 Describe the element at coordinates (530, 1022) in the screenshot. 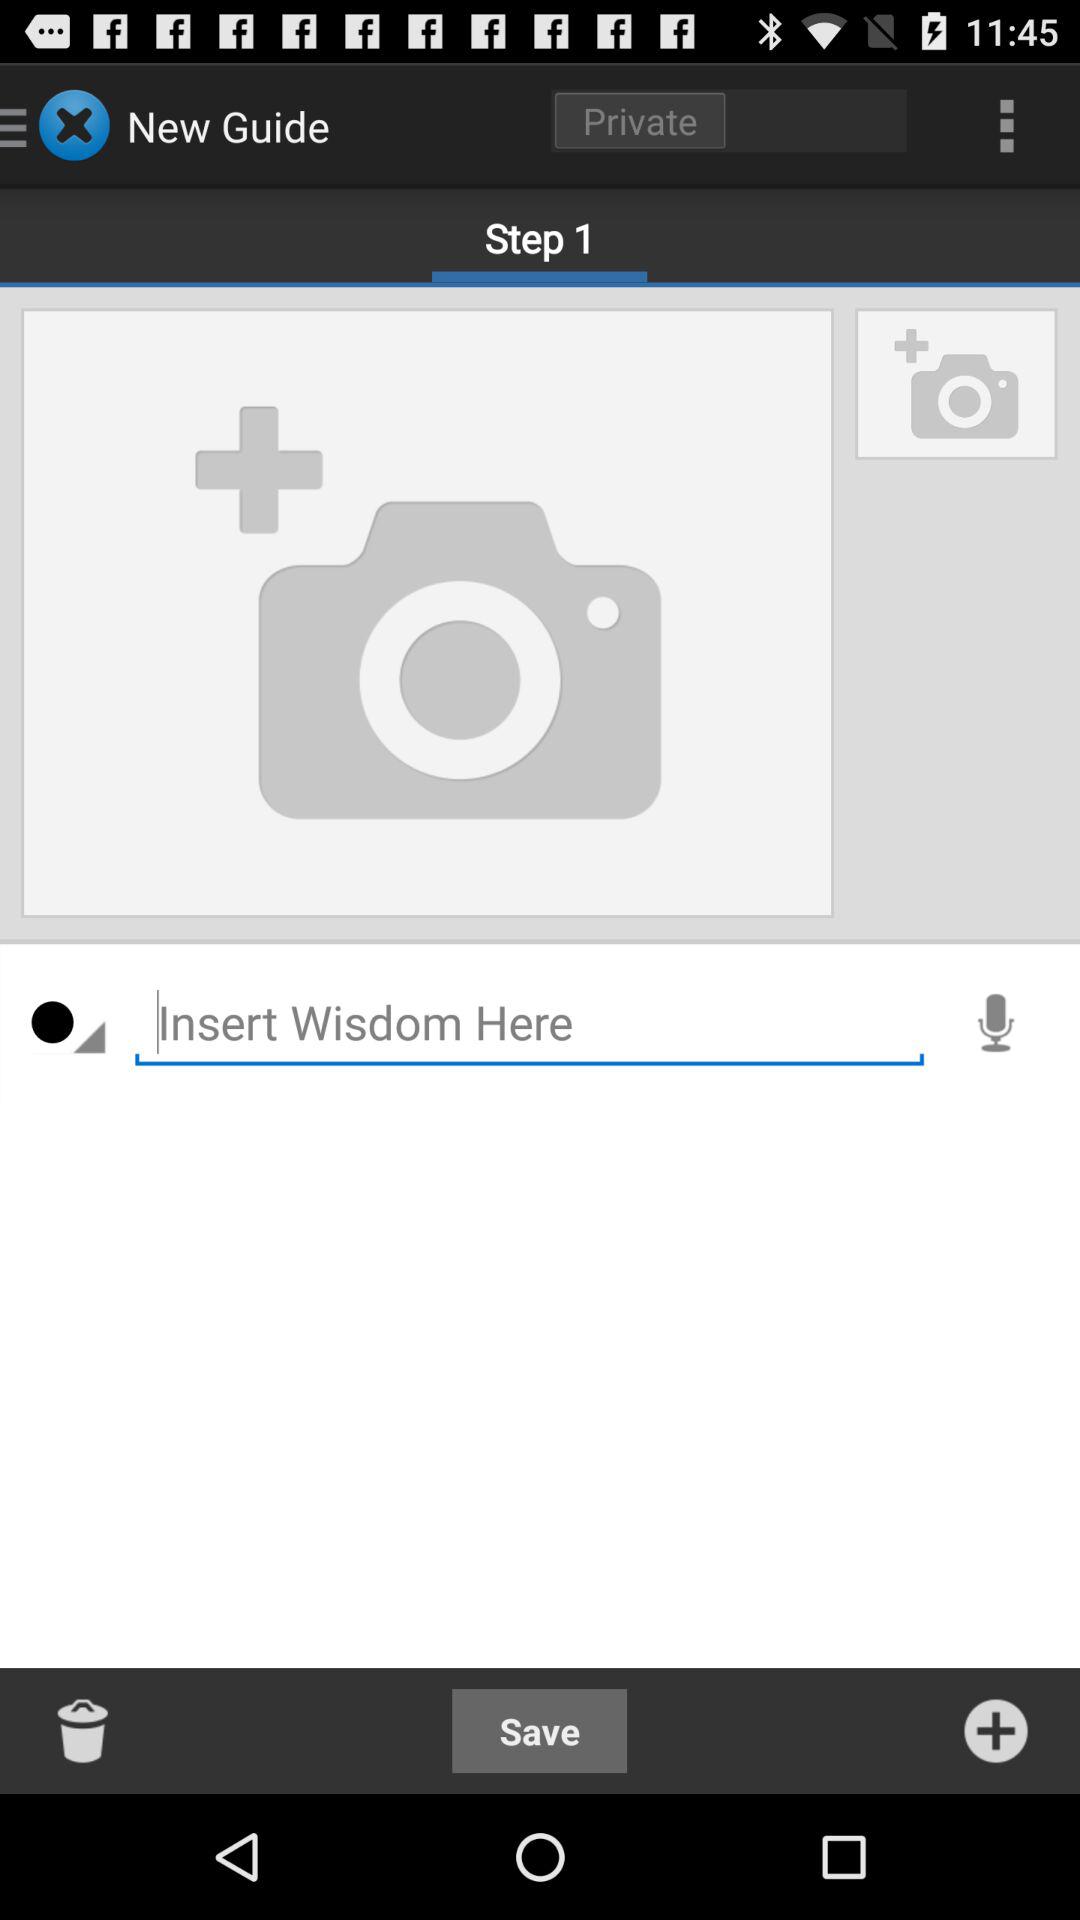

I see `insert caption` at that location.